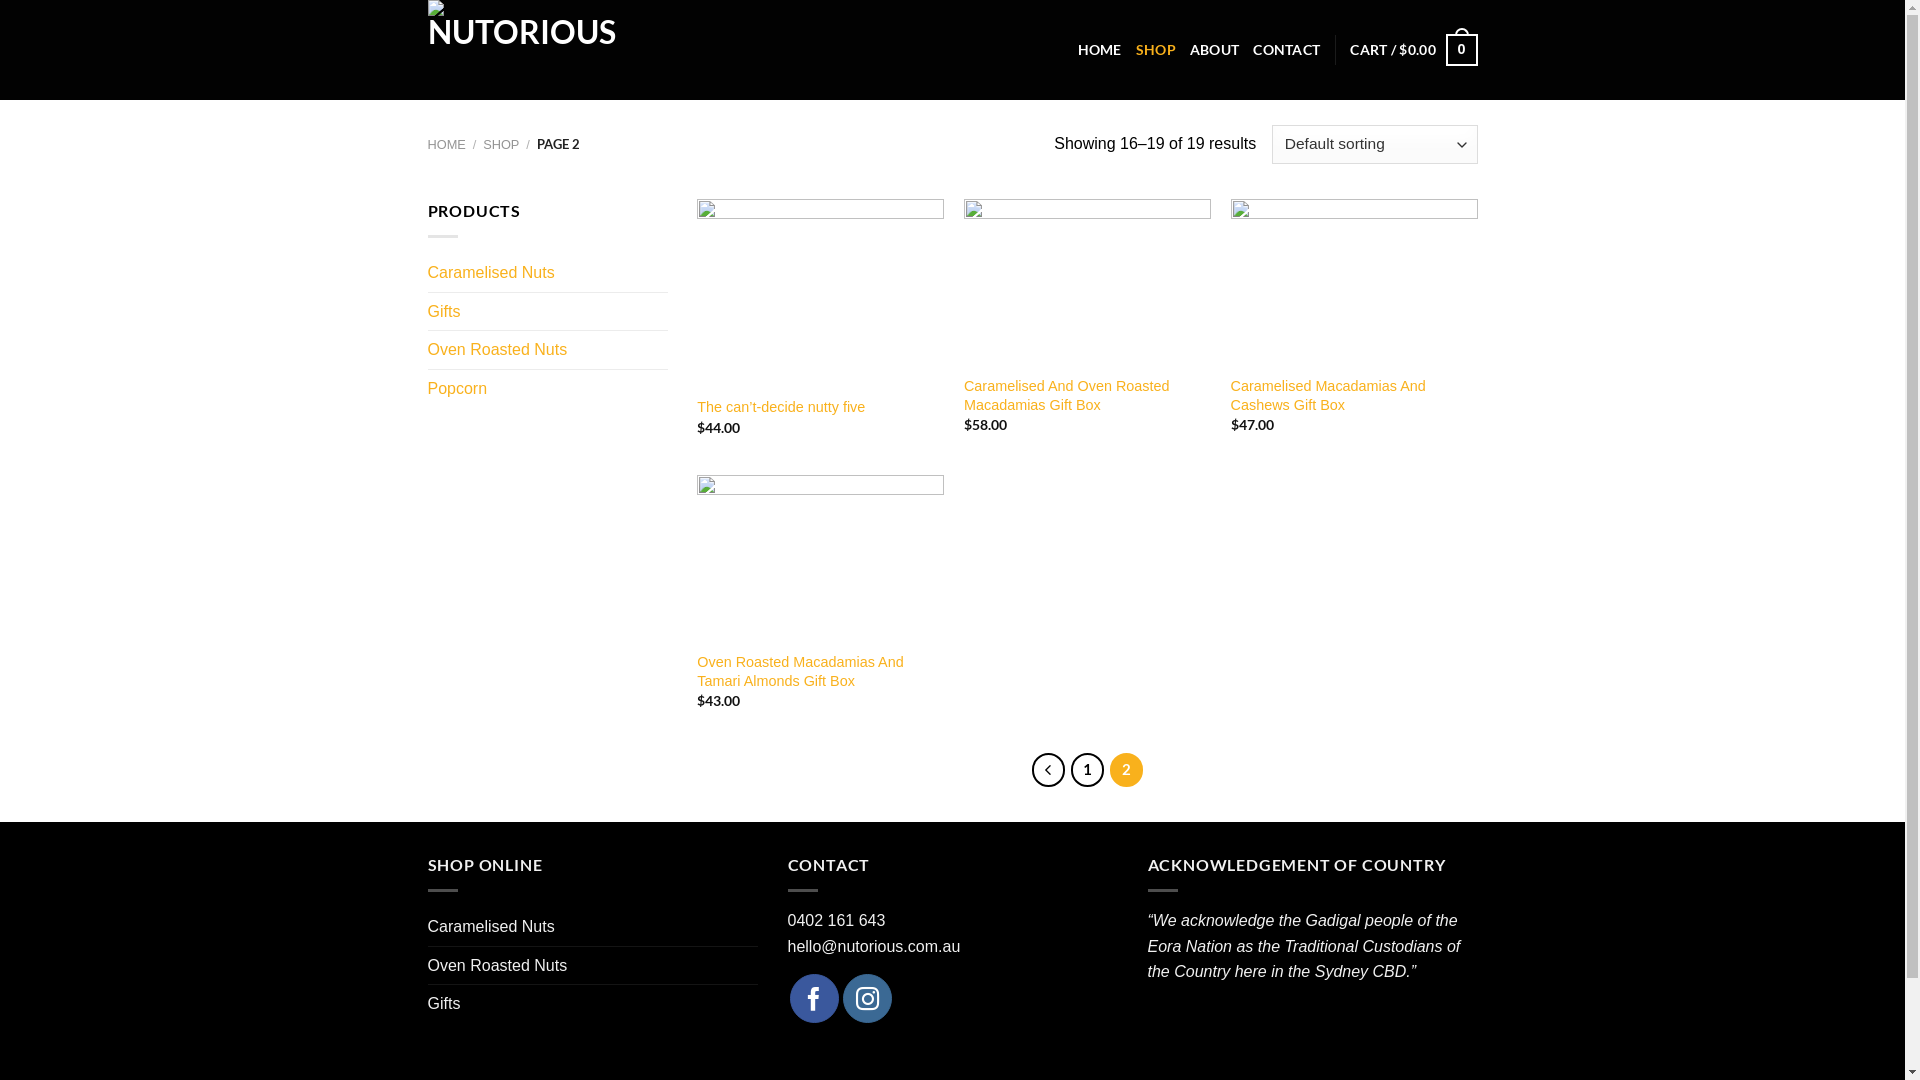 This screenshot has height=1080, width=1920. I want to click on Caramelised Nuts, so click(548, 273).